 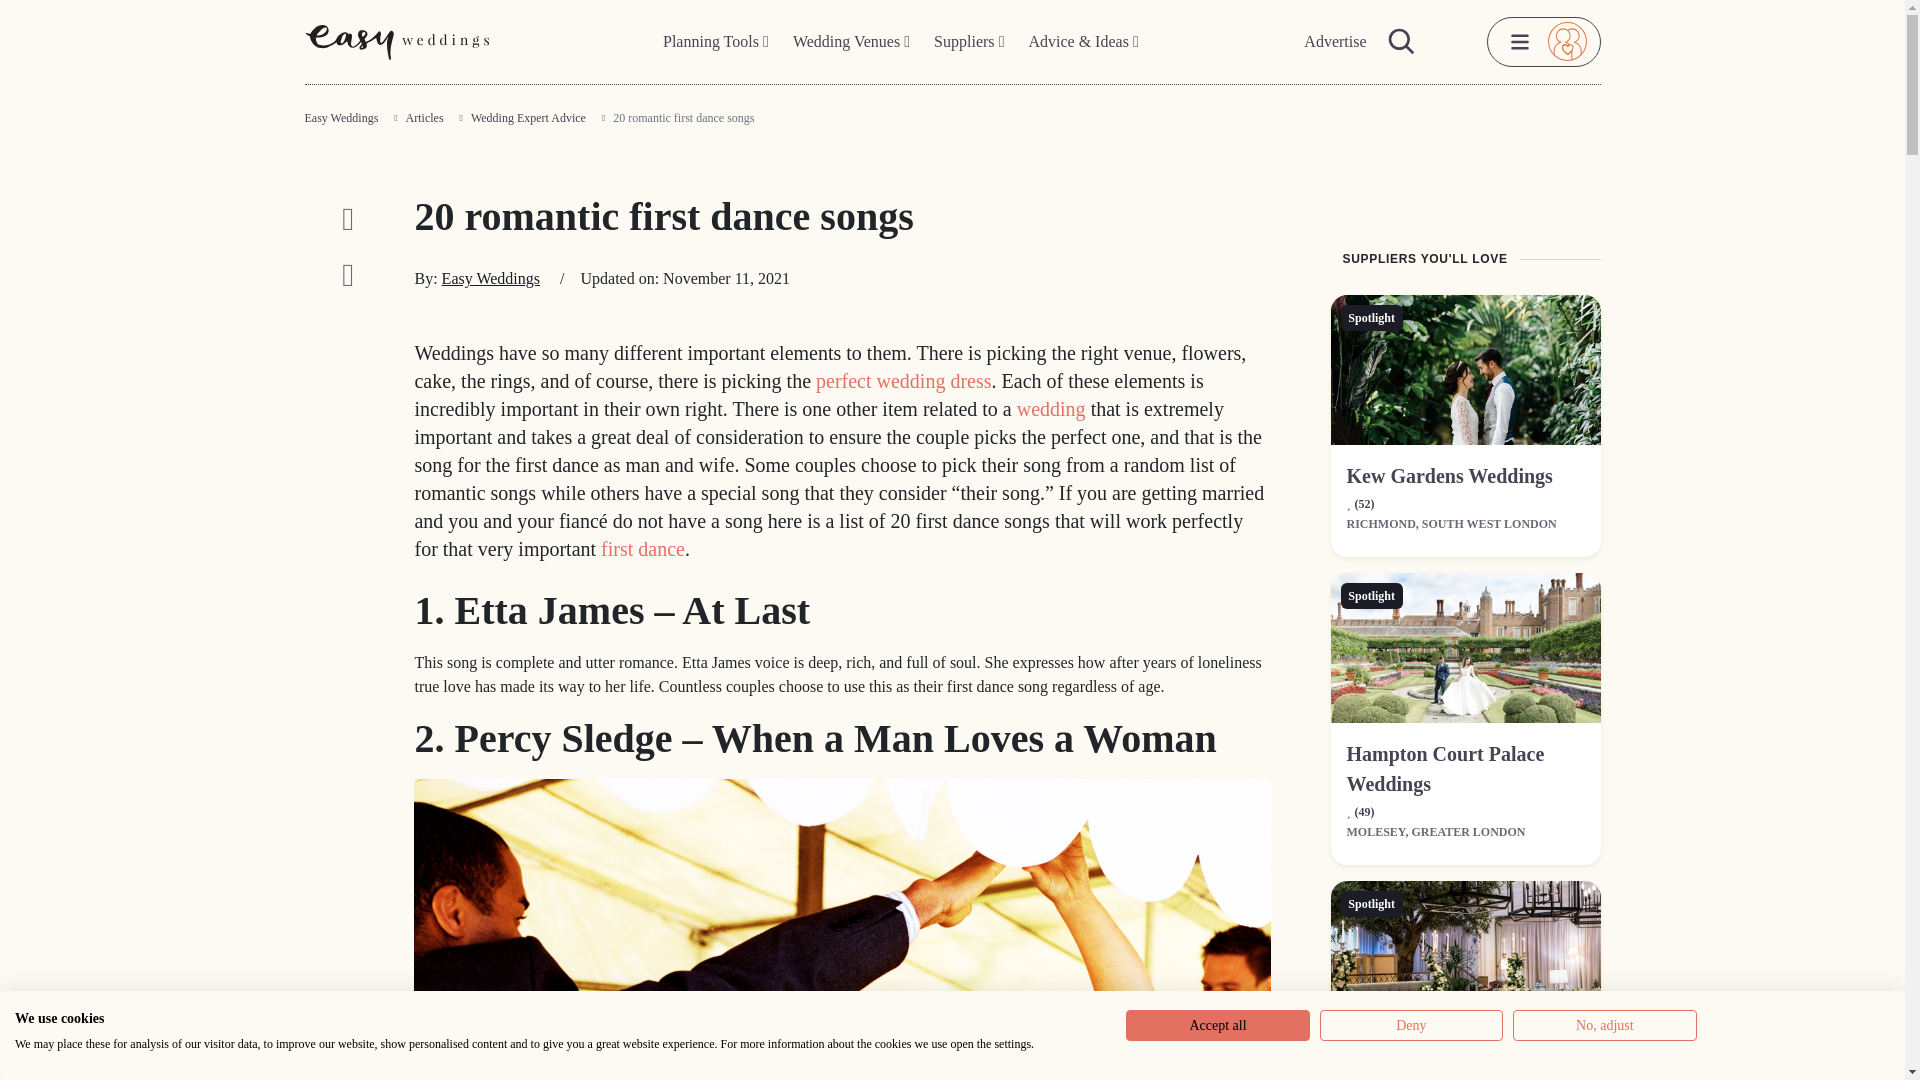 What do you see at coordinates (716, 42) in the screenshot?
I see `Planning Tools` at bounding box center [716, 42].